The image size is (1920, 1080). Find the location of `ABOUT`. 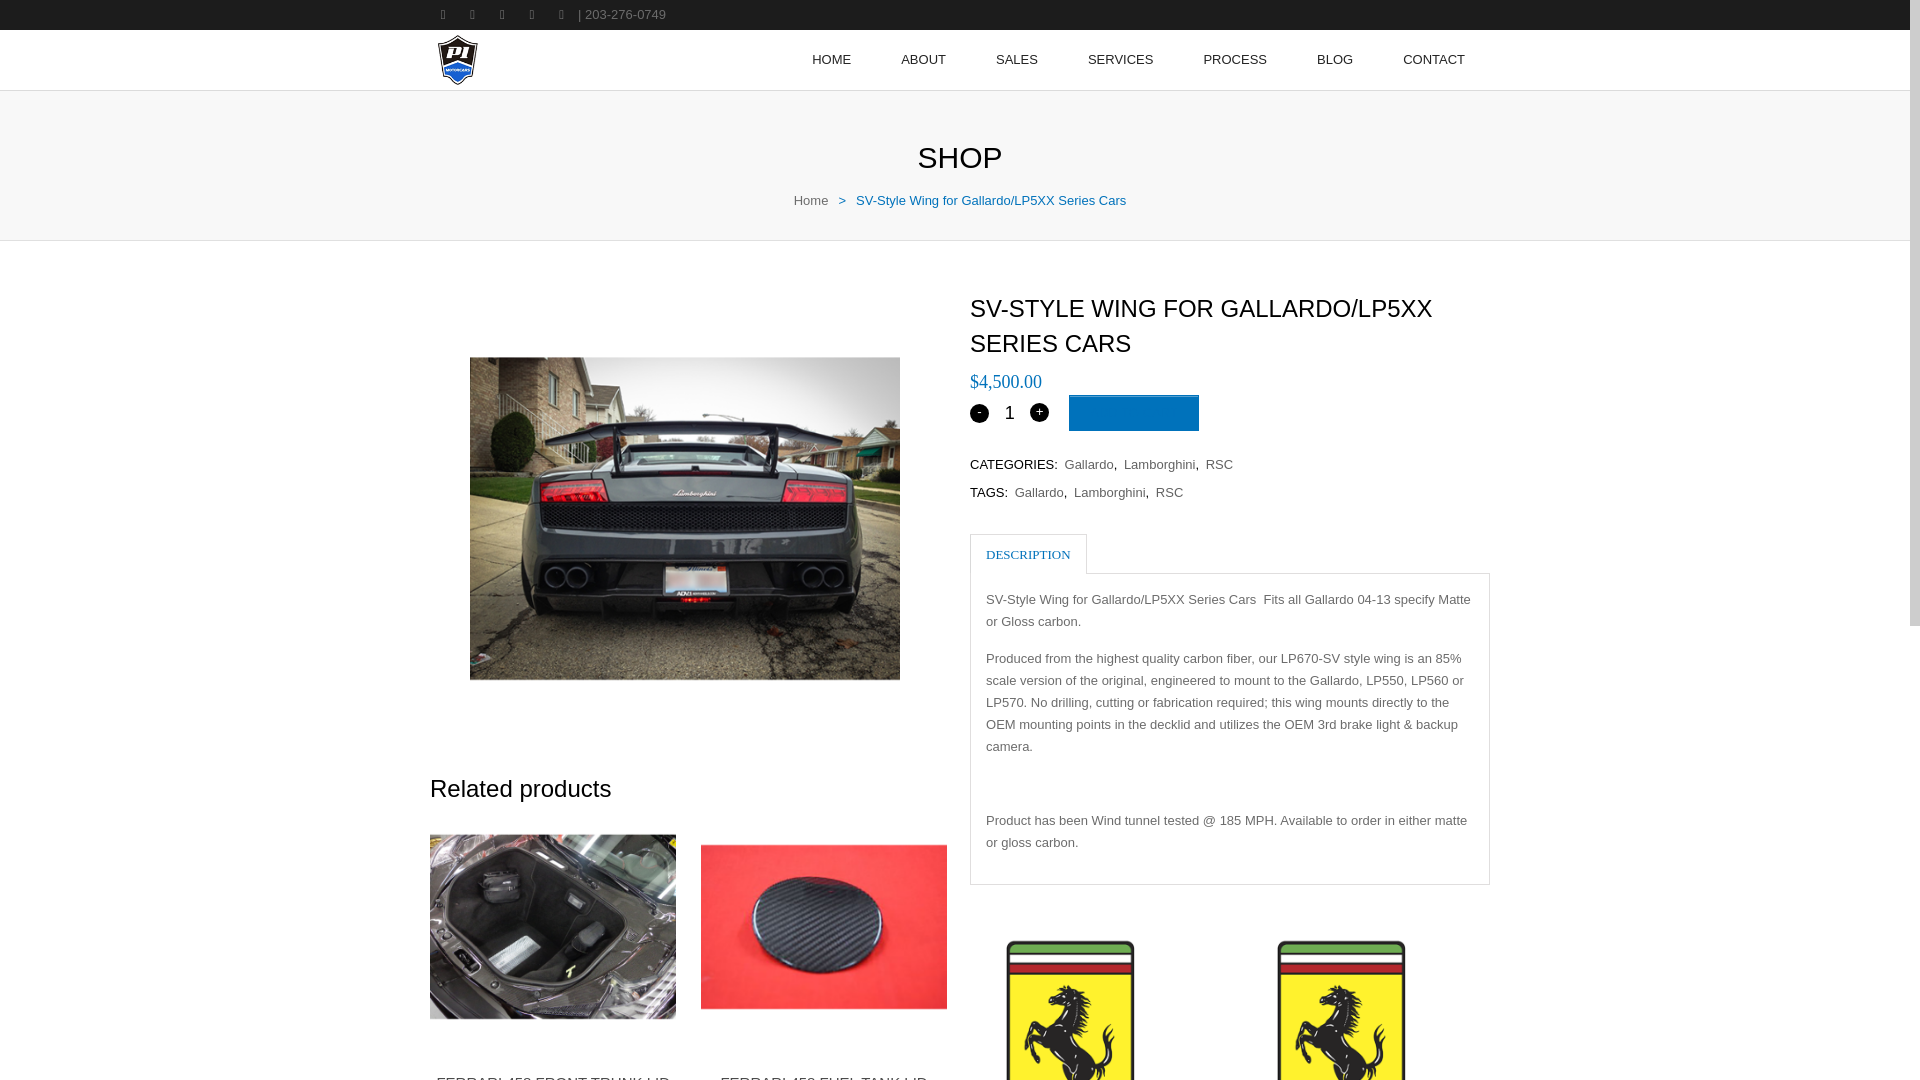

ABOUT is located at coordinates (923, 60).